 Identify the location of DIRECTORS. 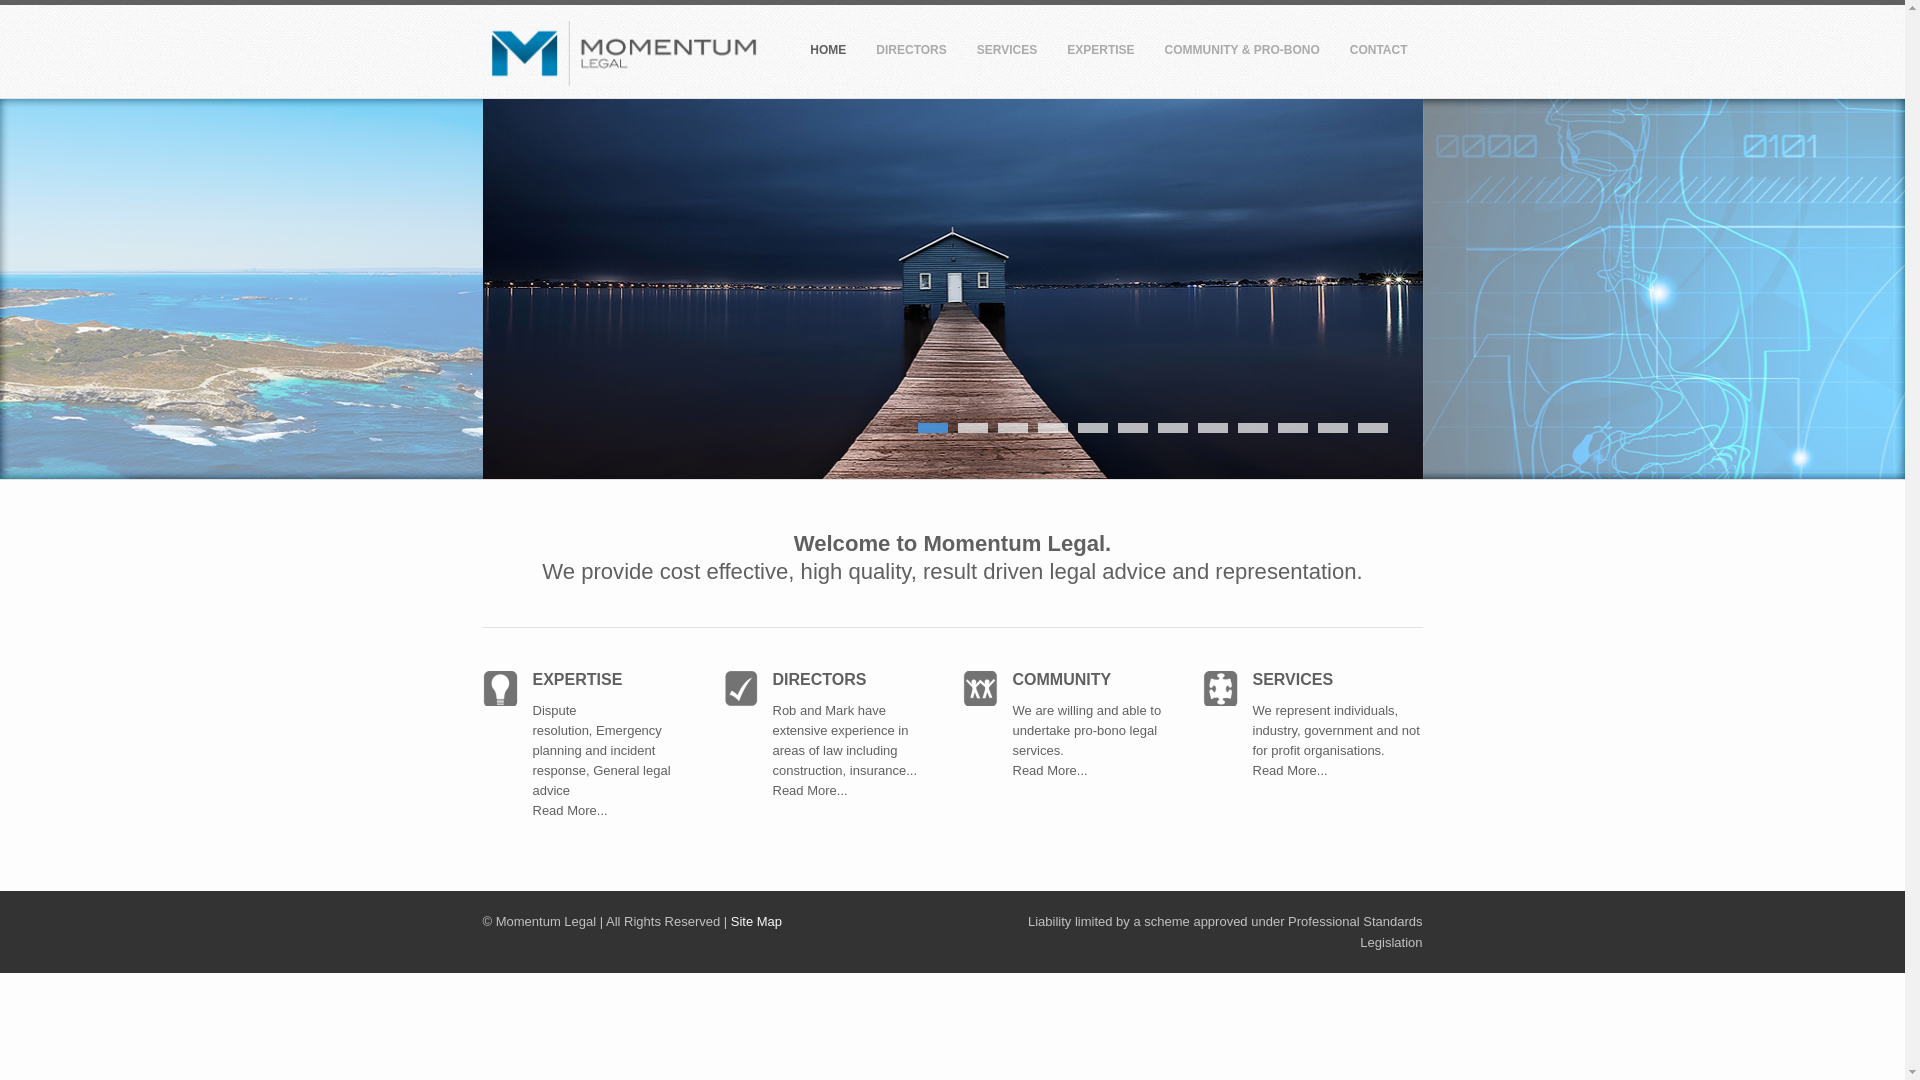
(911, 54).